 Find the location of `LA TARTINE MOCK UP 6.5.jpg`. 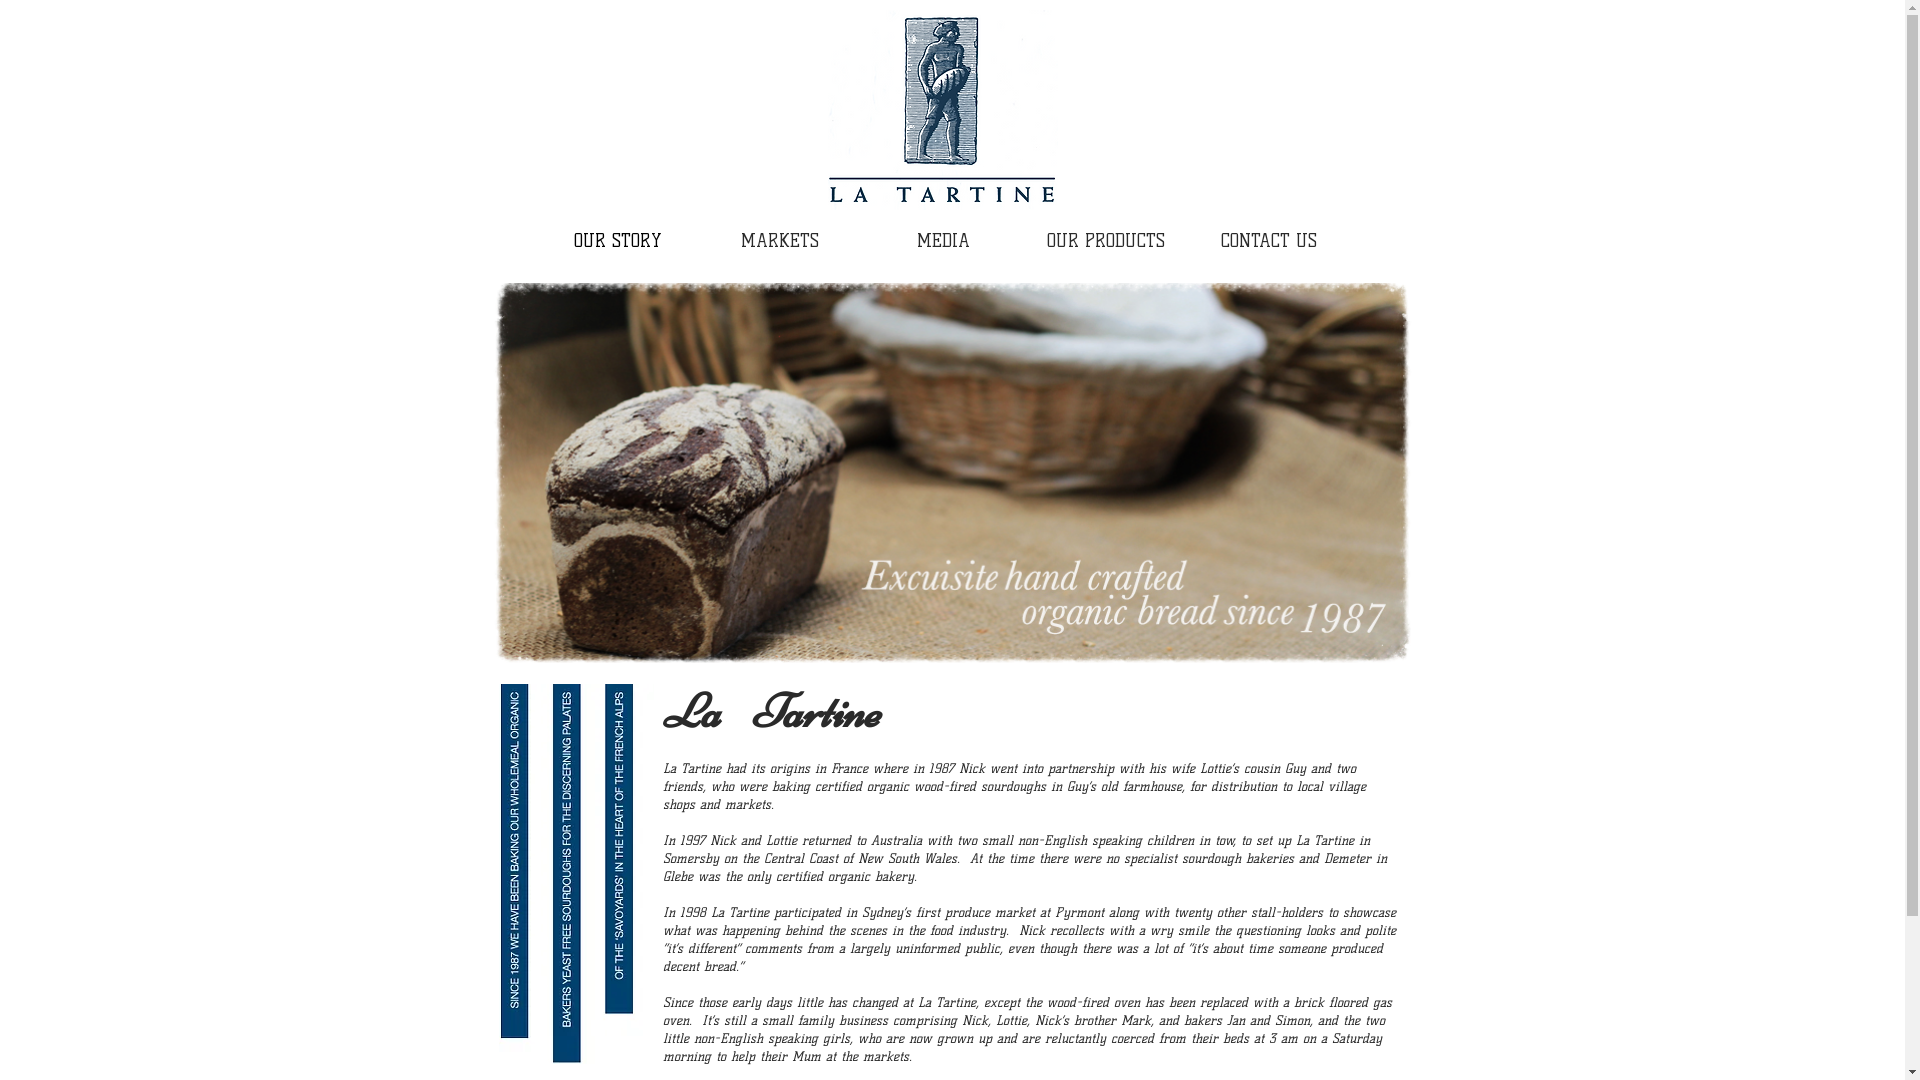

LA TARTINE MOCK UP 6.5.jpg is located at coordinates (576, 874).